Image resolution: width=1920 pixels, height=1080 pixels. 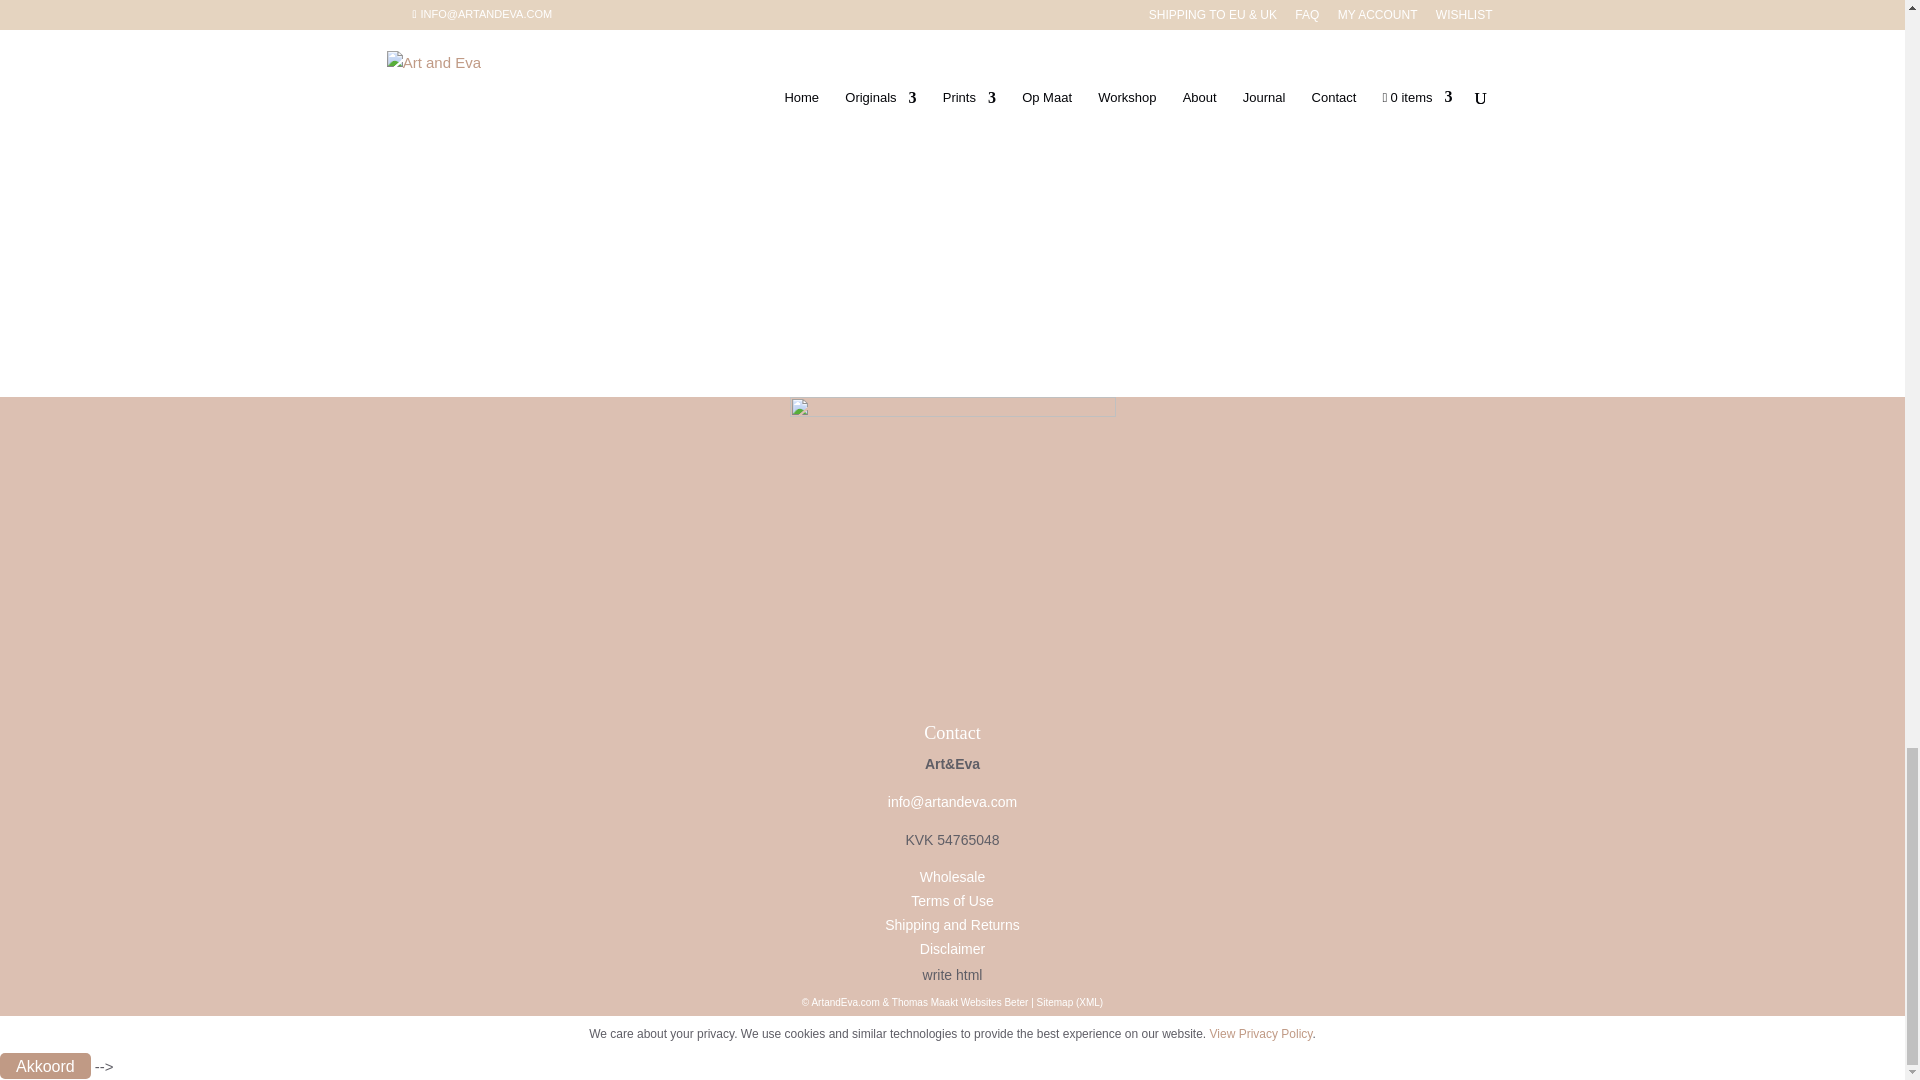 I want to click on Disclaimer, so click(x=952, y=948).